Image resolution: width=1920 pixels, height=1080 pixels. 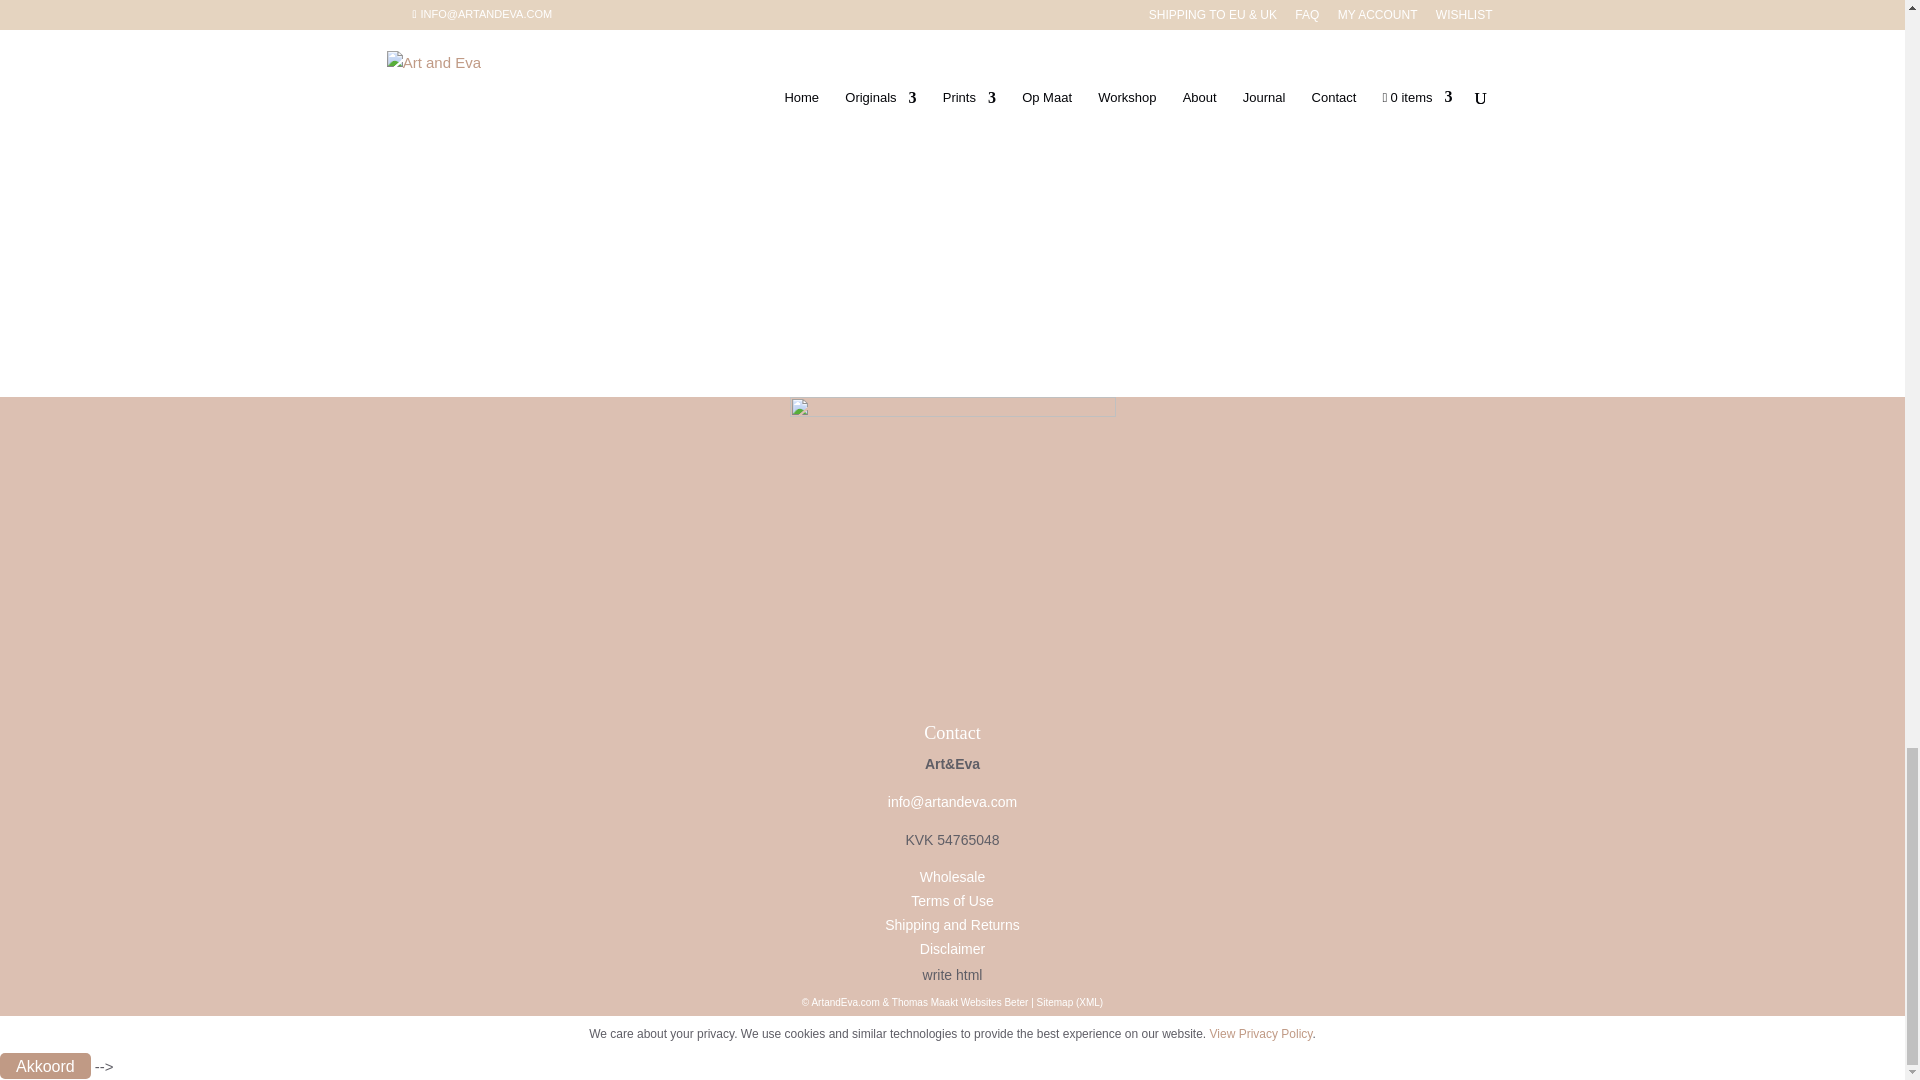 I want to click on Disclaimer, so click(x=952, y=948).